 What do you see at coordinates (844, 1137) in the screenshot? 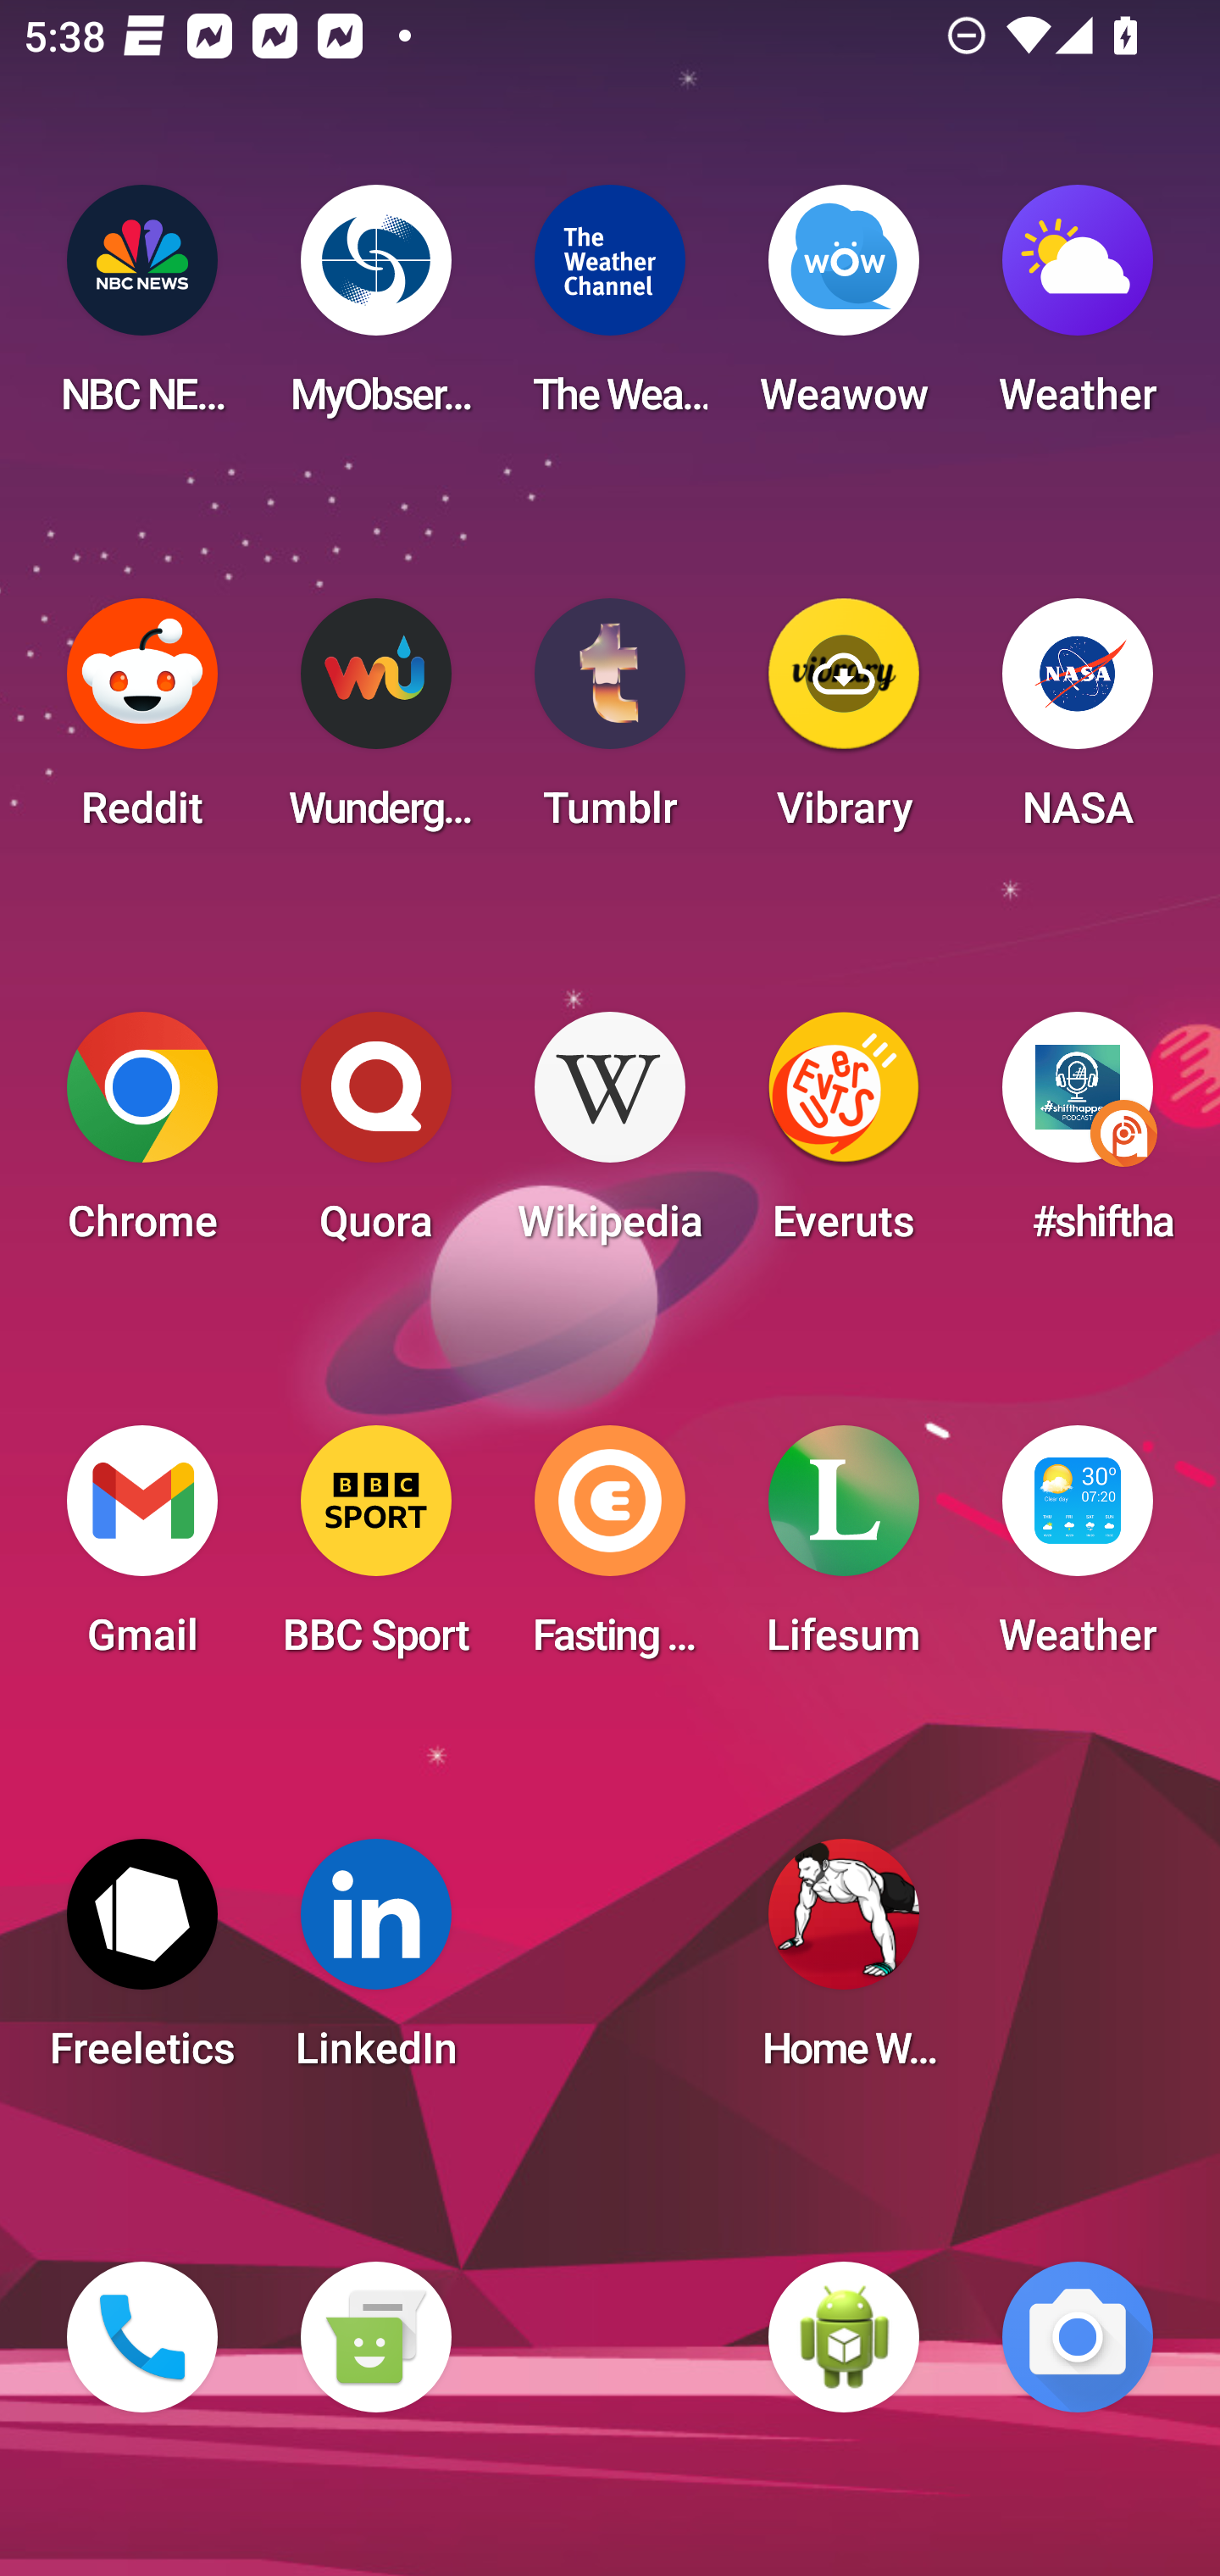
I see `Everuts` at bounding box center [844, 1137].